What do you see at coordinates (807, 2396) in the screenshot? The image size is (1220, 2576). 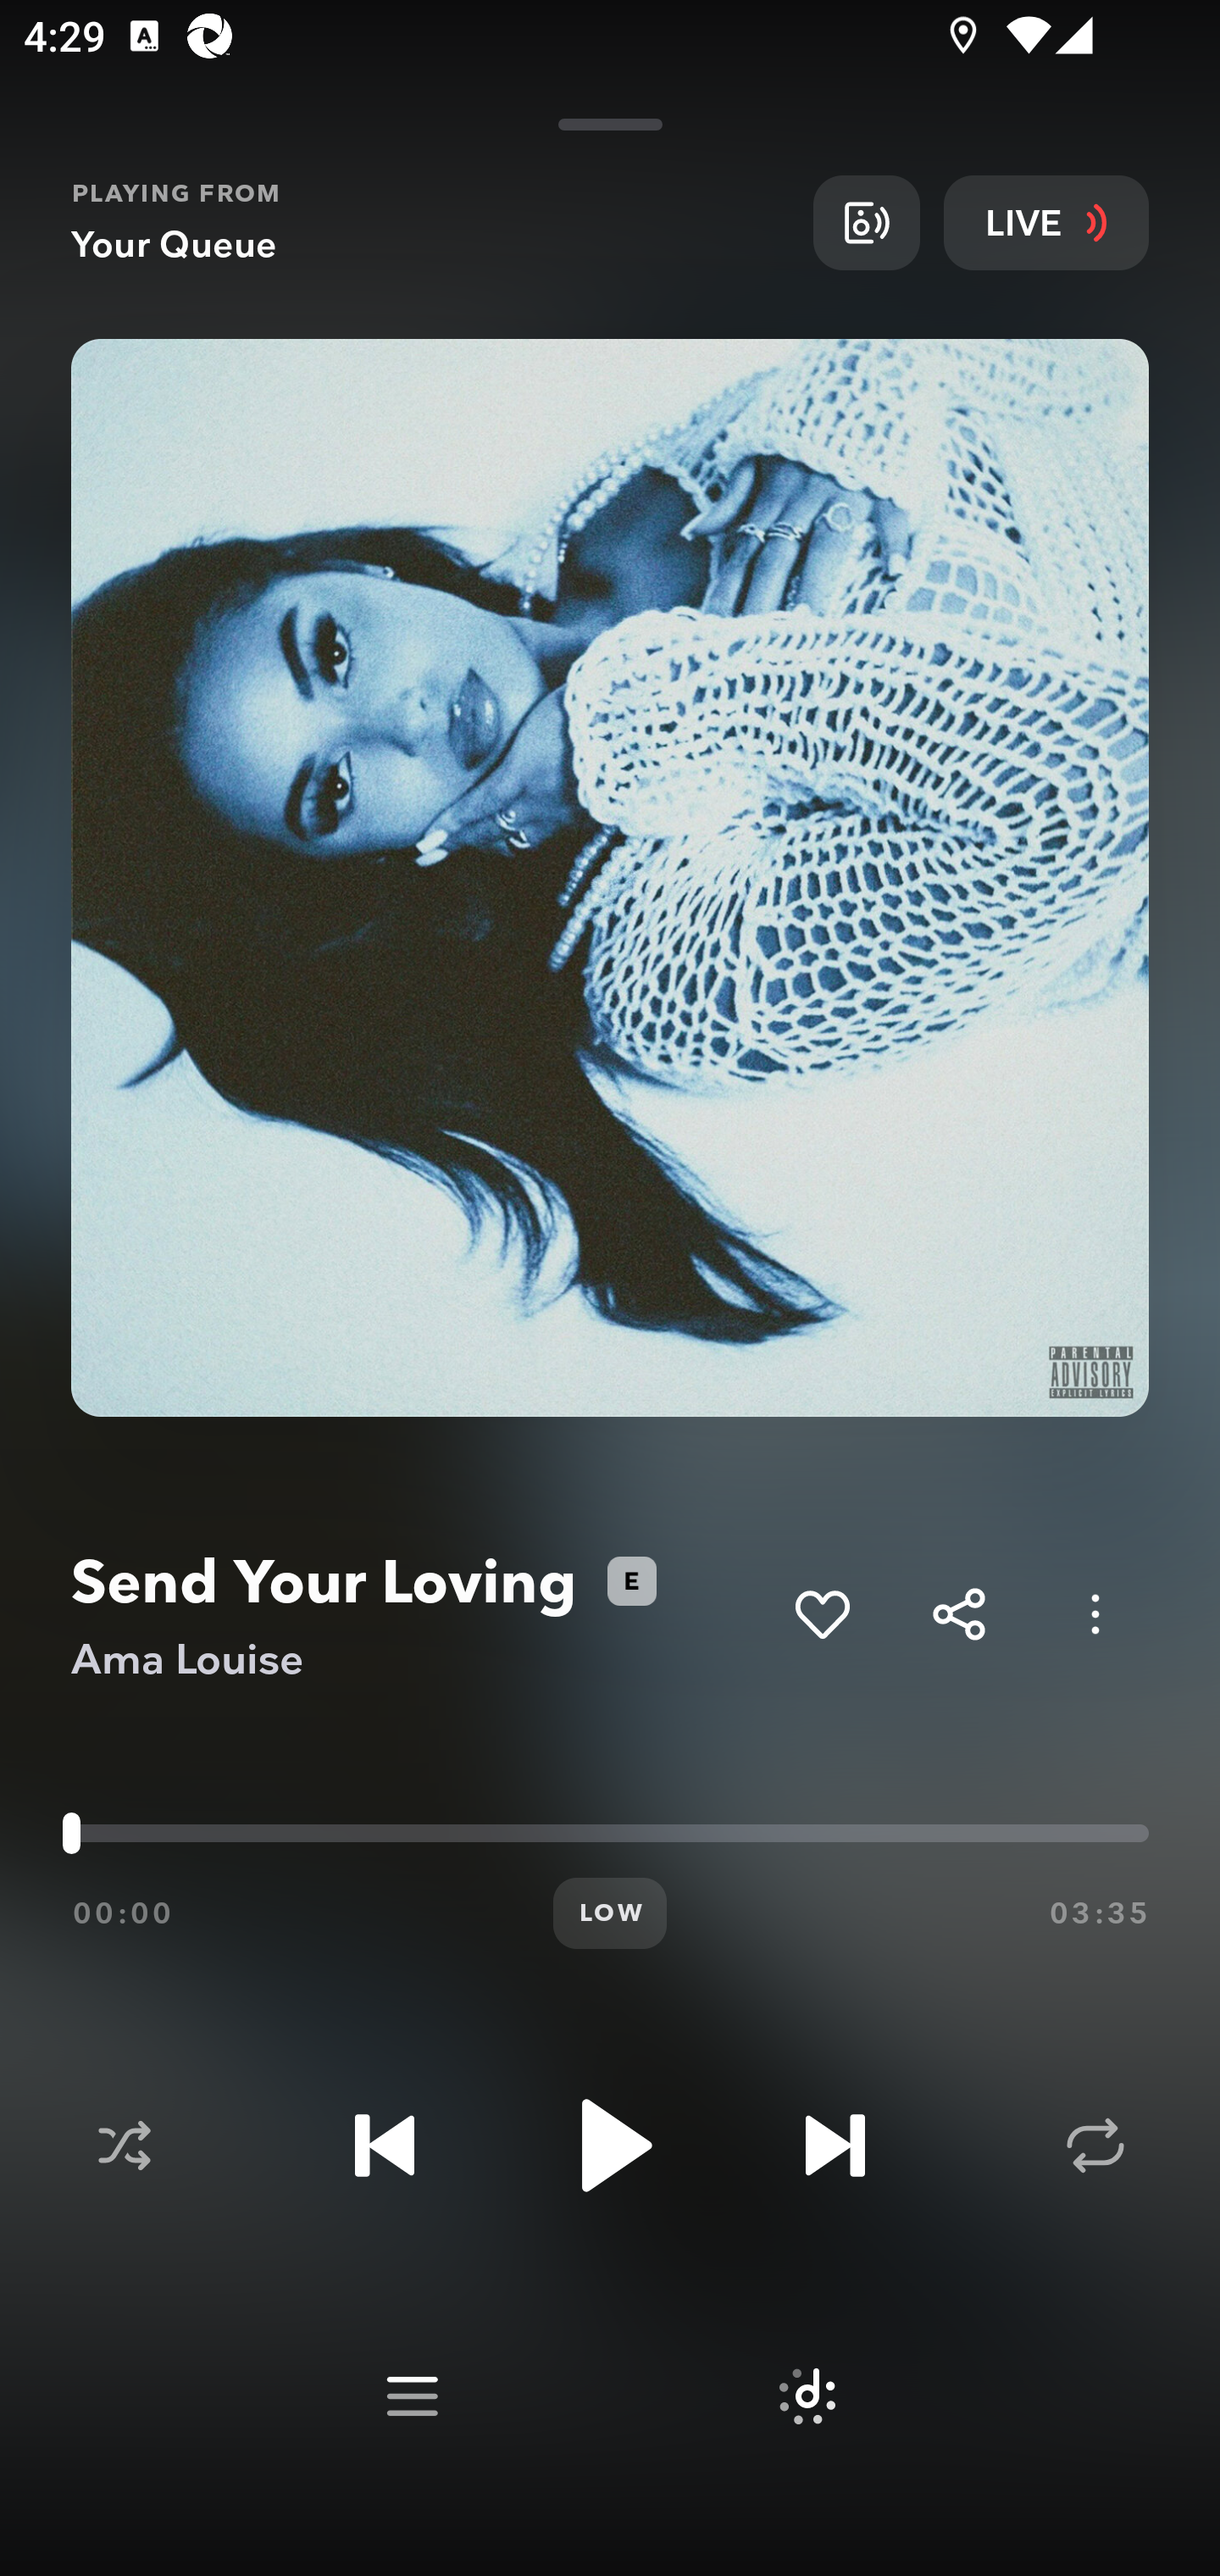 I see `Suggested tracks` at bounding box center [807, 2396].